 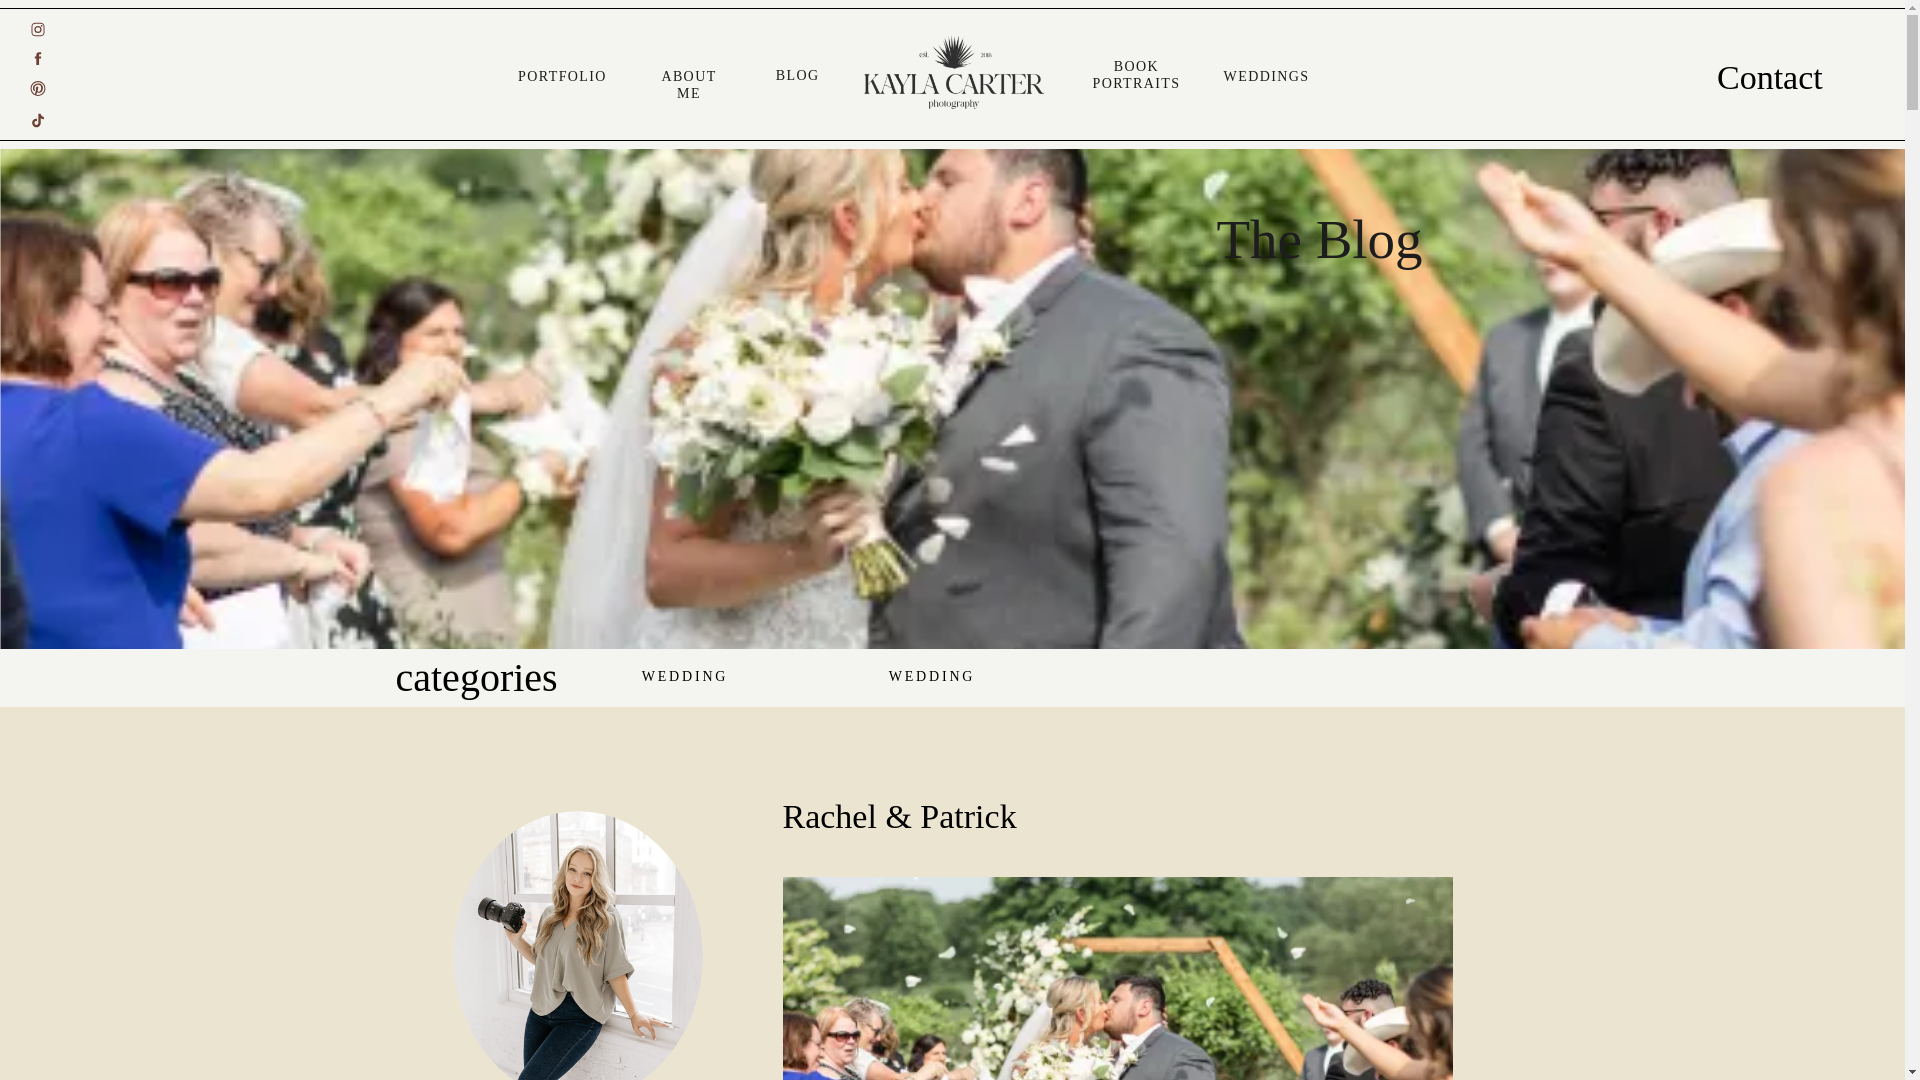 I want to click on WEDDING, so click(x=684, y=676).